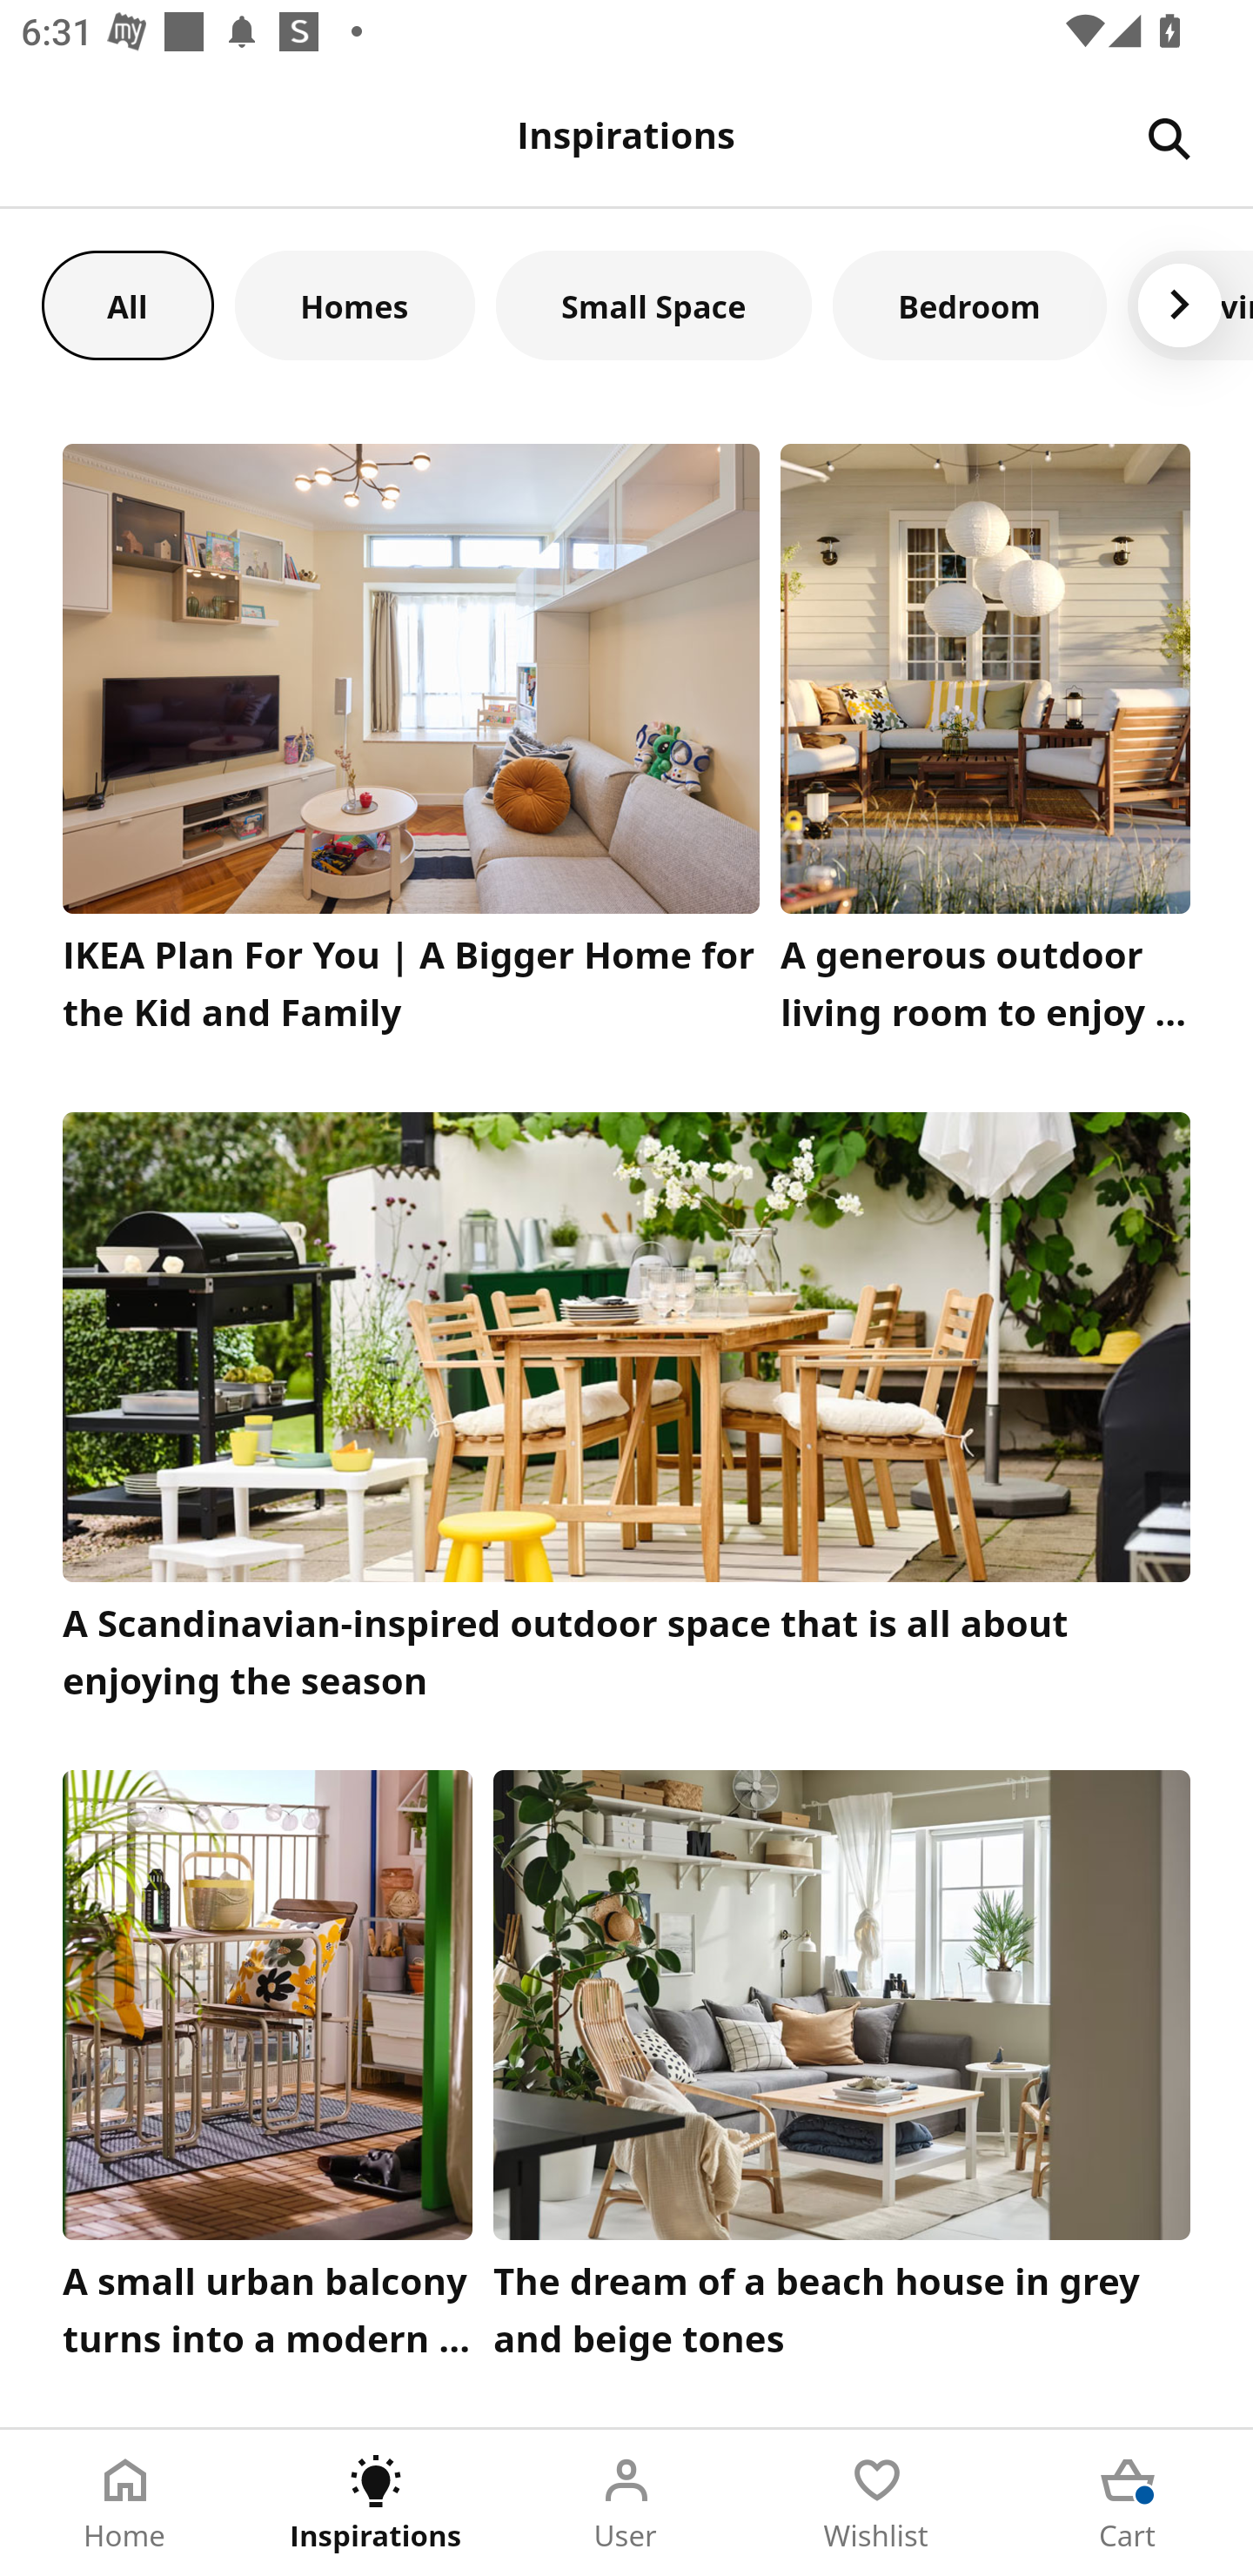 This screenshot has width=1253, height=2576. I want to click on The dream of a beach house in grey and beige tones, so click(842, 2072).